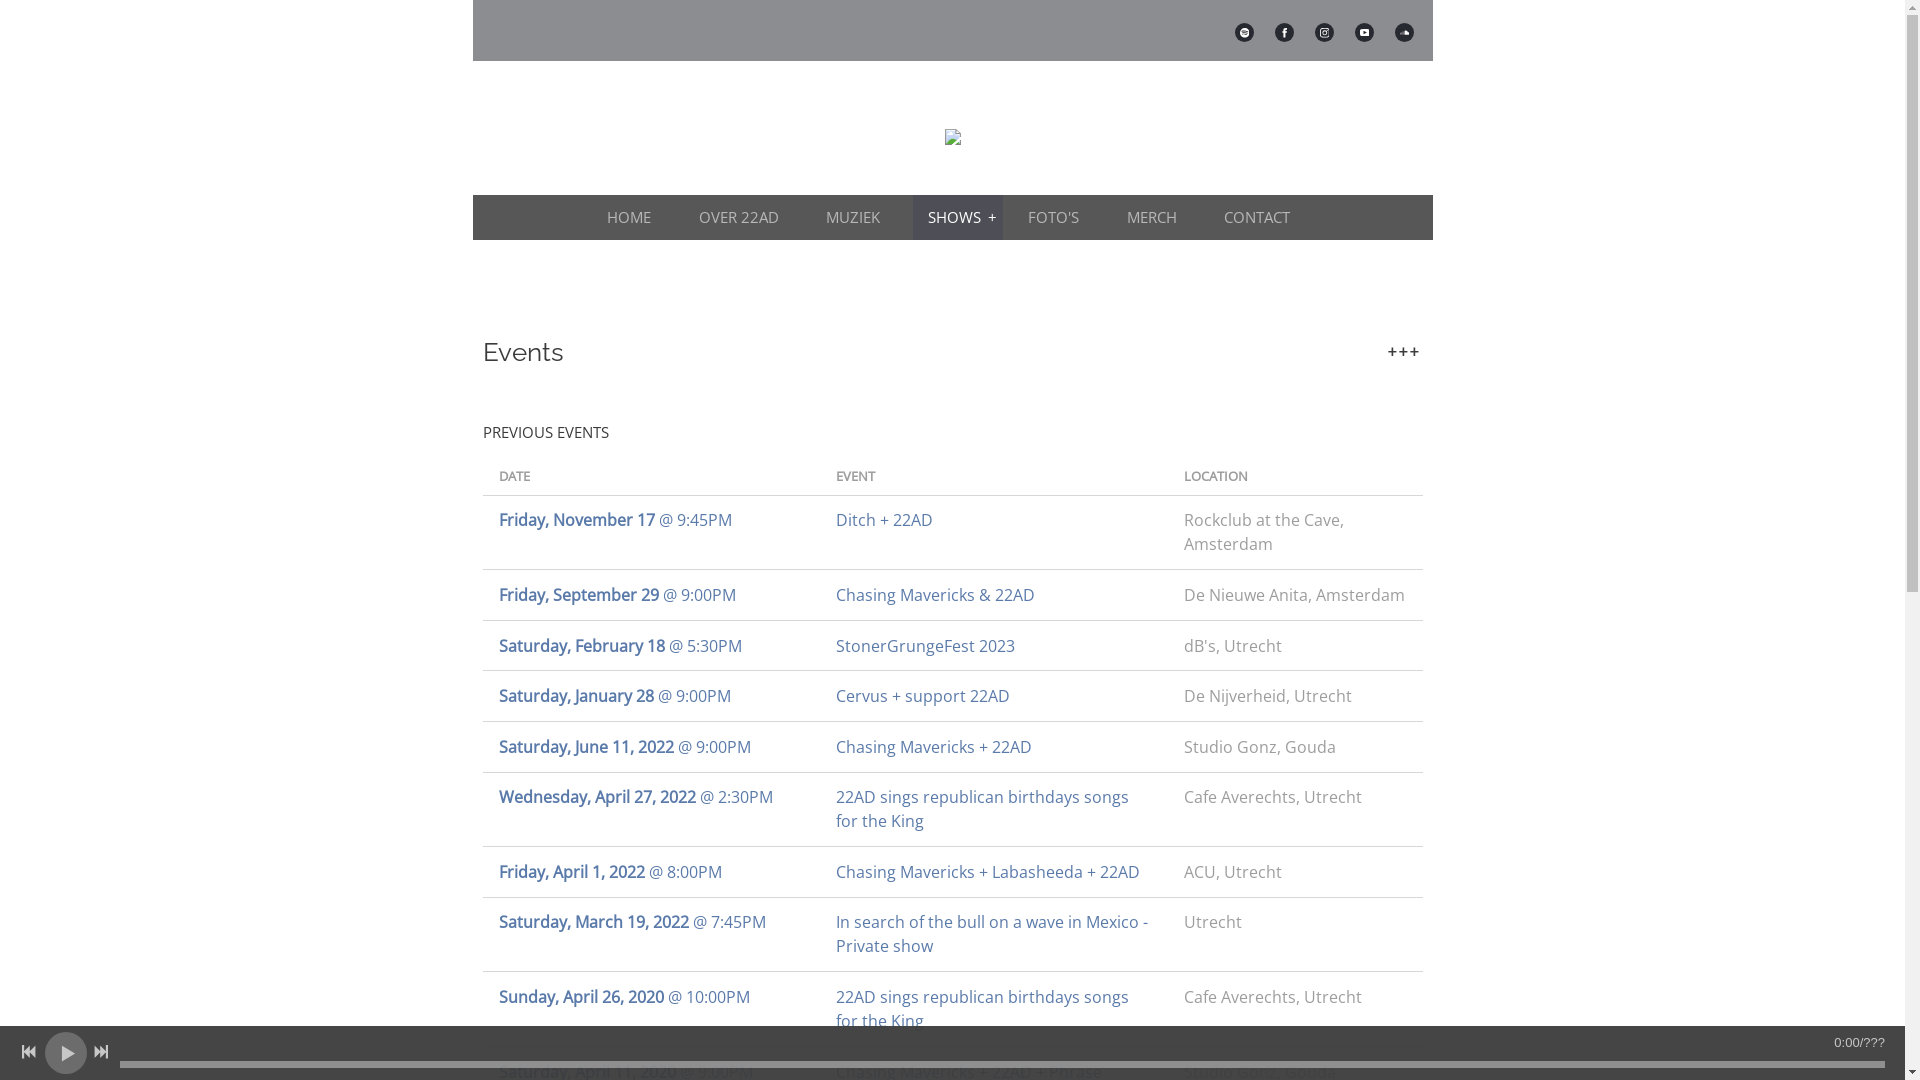  I want to click on In search of the bull on a wave in Mexico - Private show, so click(994, 934).